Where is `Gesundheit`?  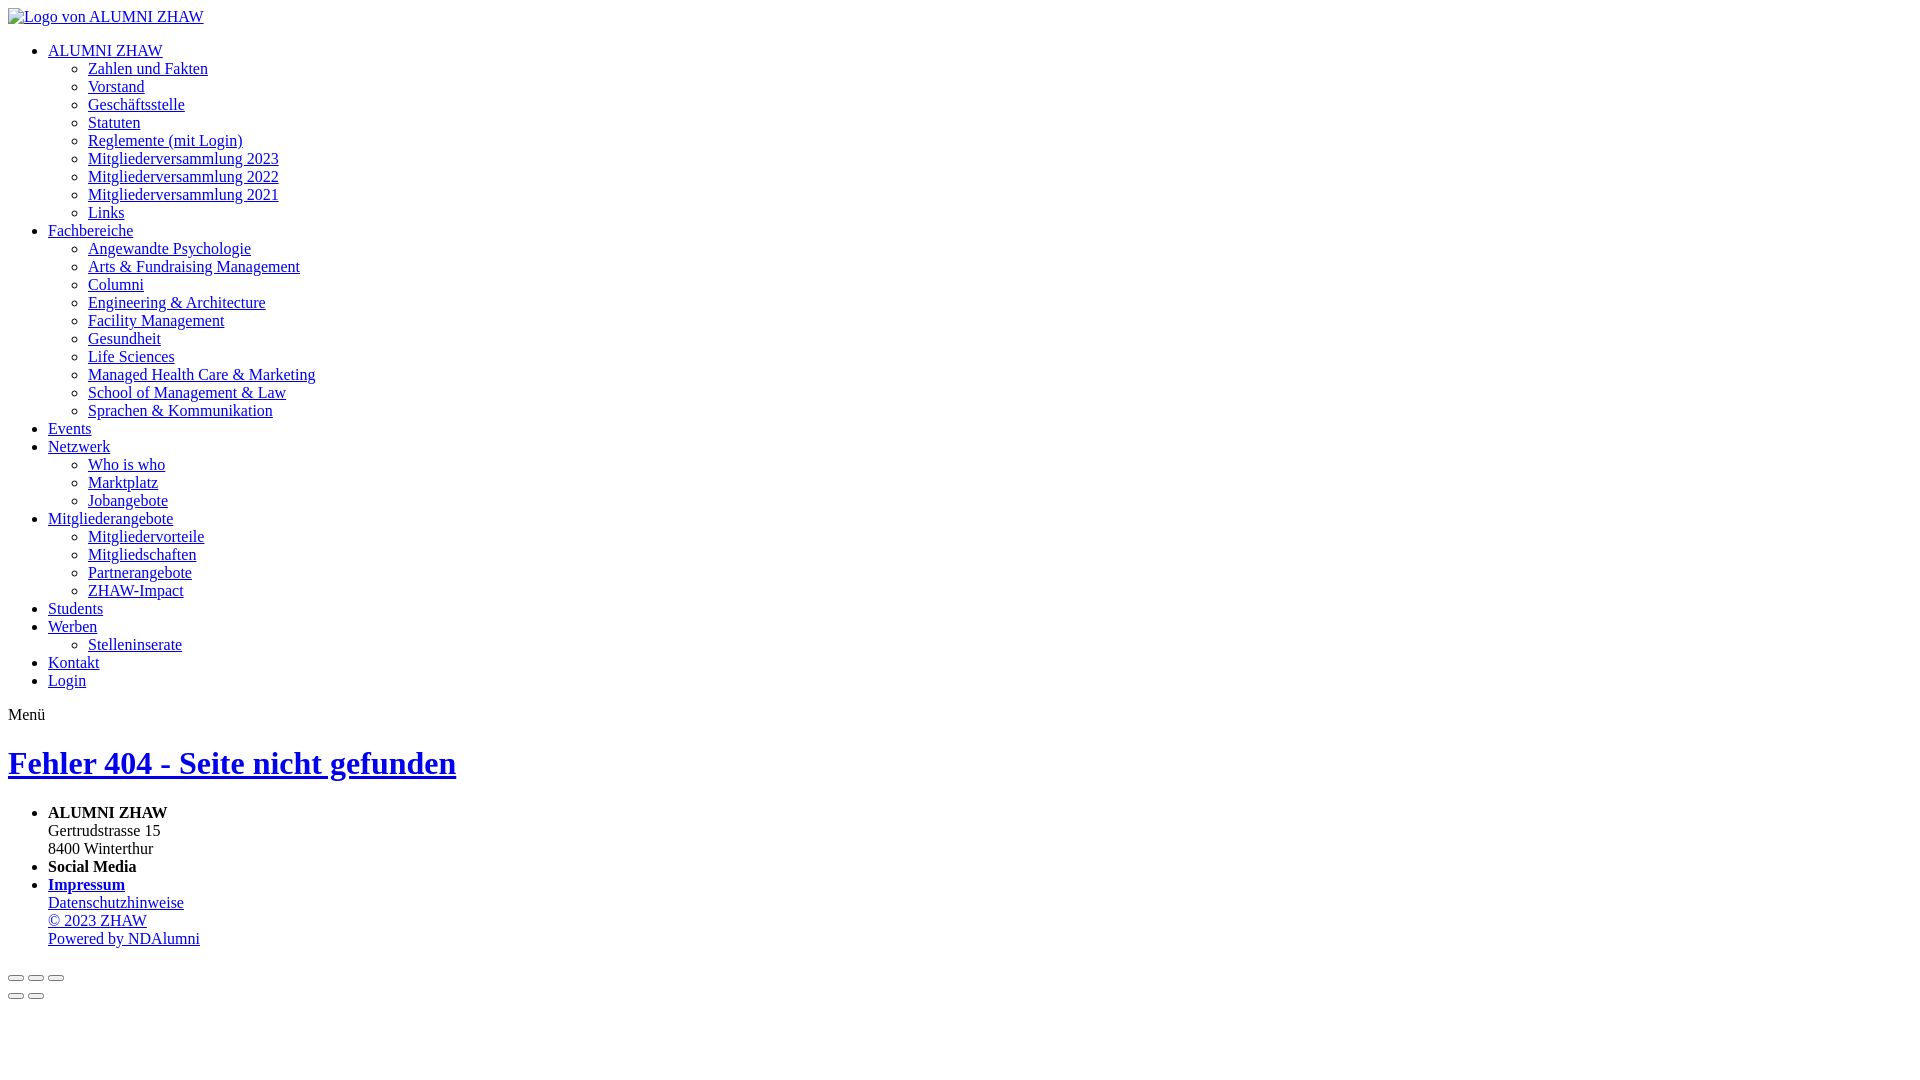
Gesundheit is located at coordinates (124, 338).